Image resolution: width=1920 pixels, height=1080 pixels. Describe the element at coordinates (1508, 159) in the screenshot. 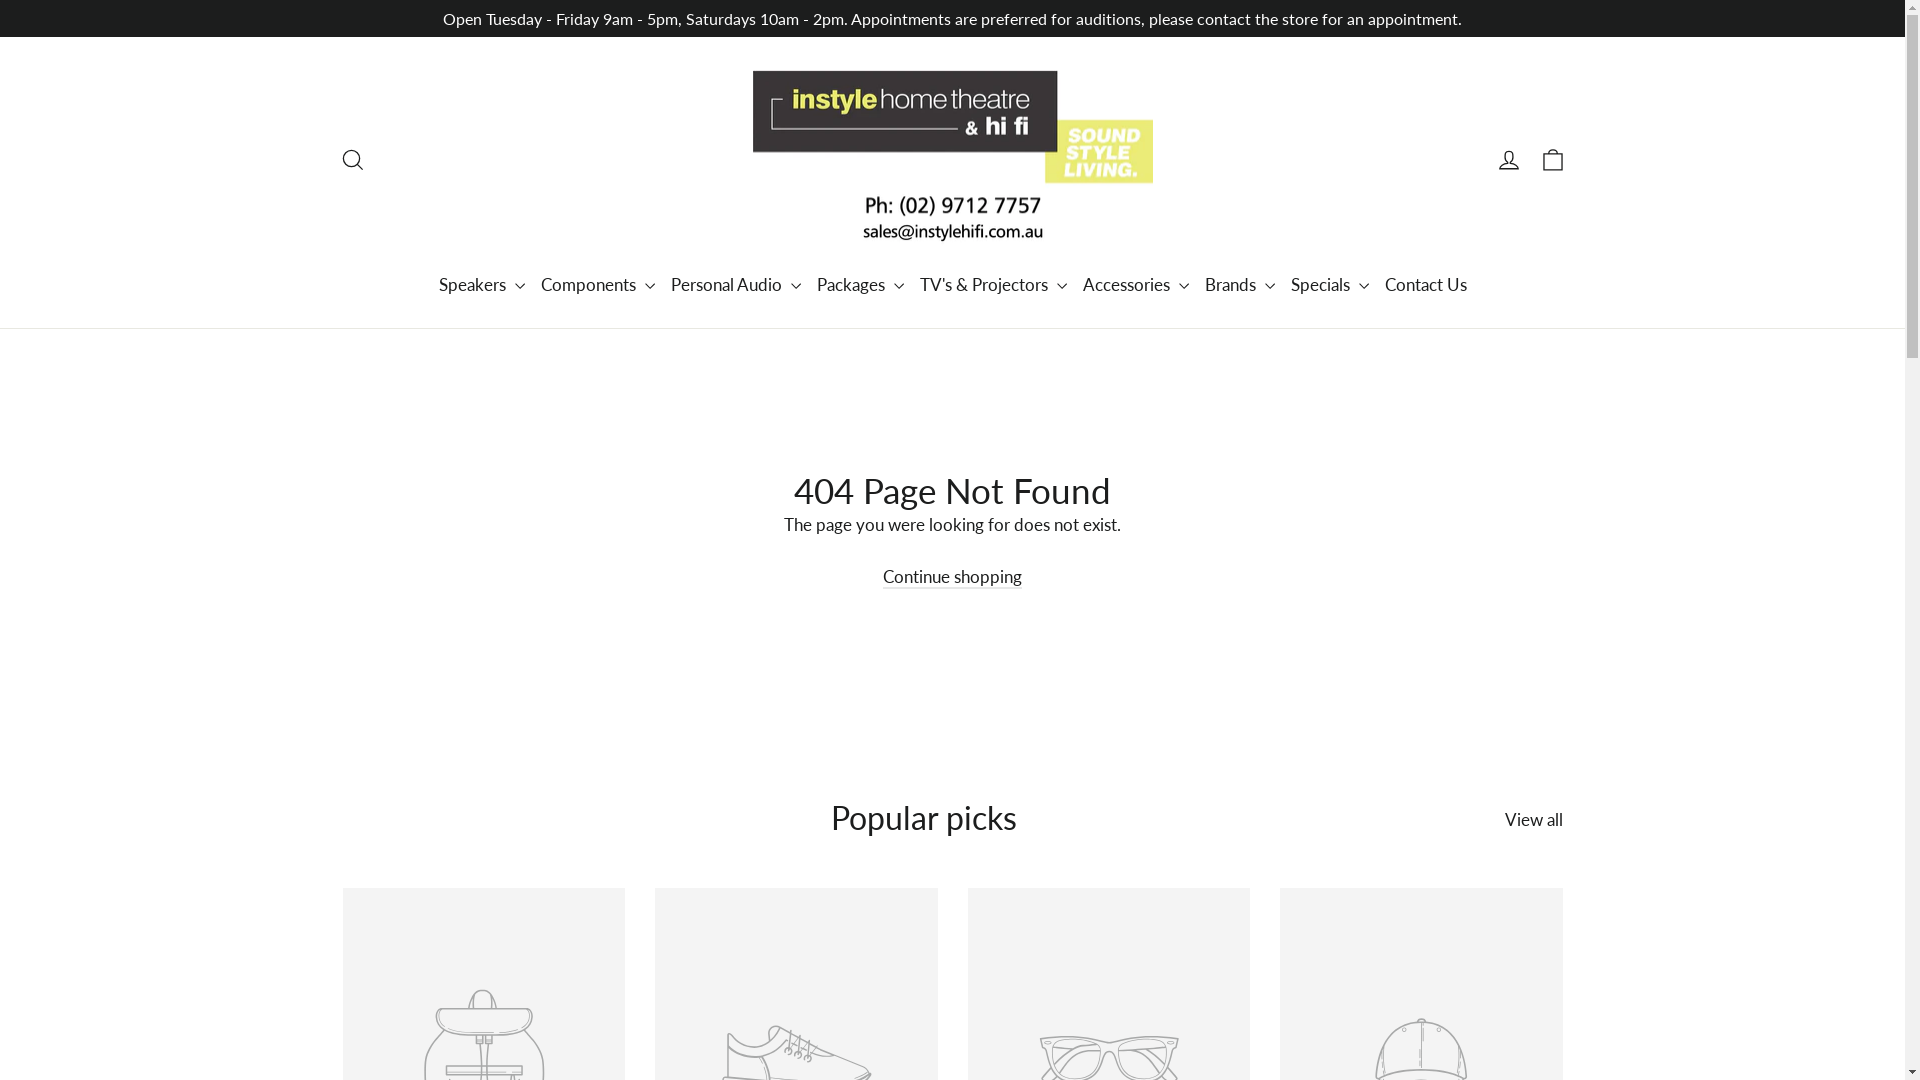

I see `account
Log in` at that location.